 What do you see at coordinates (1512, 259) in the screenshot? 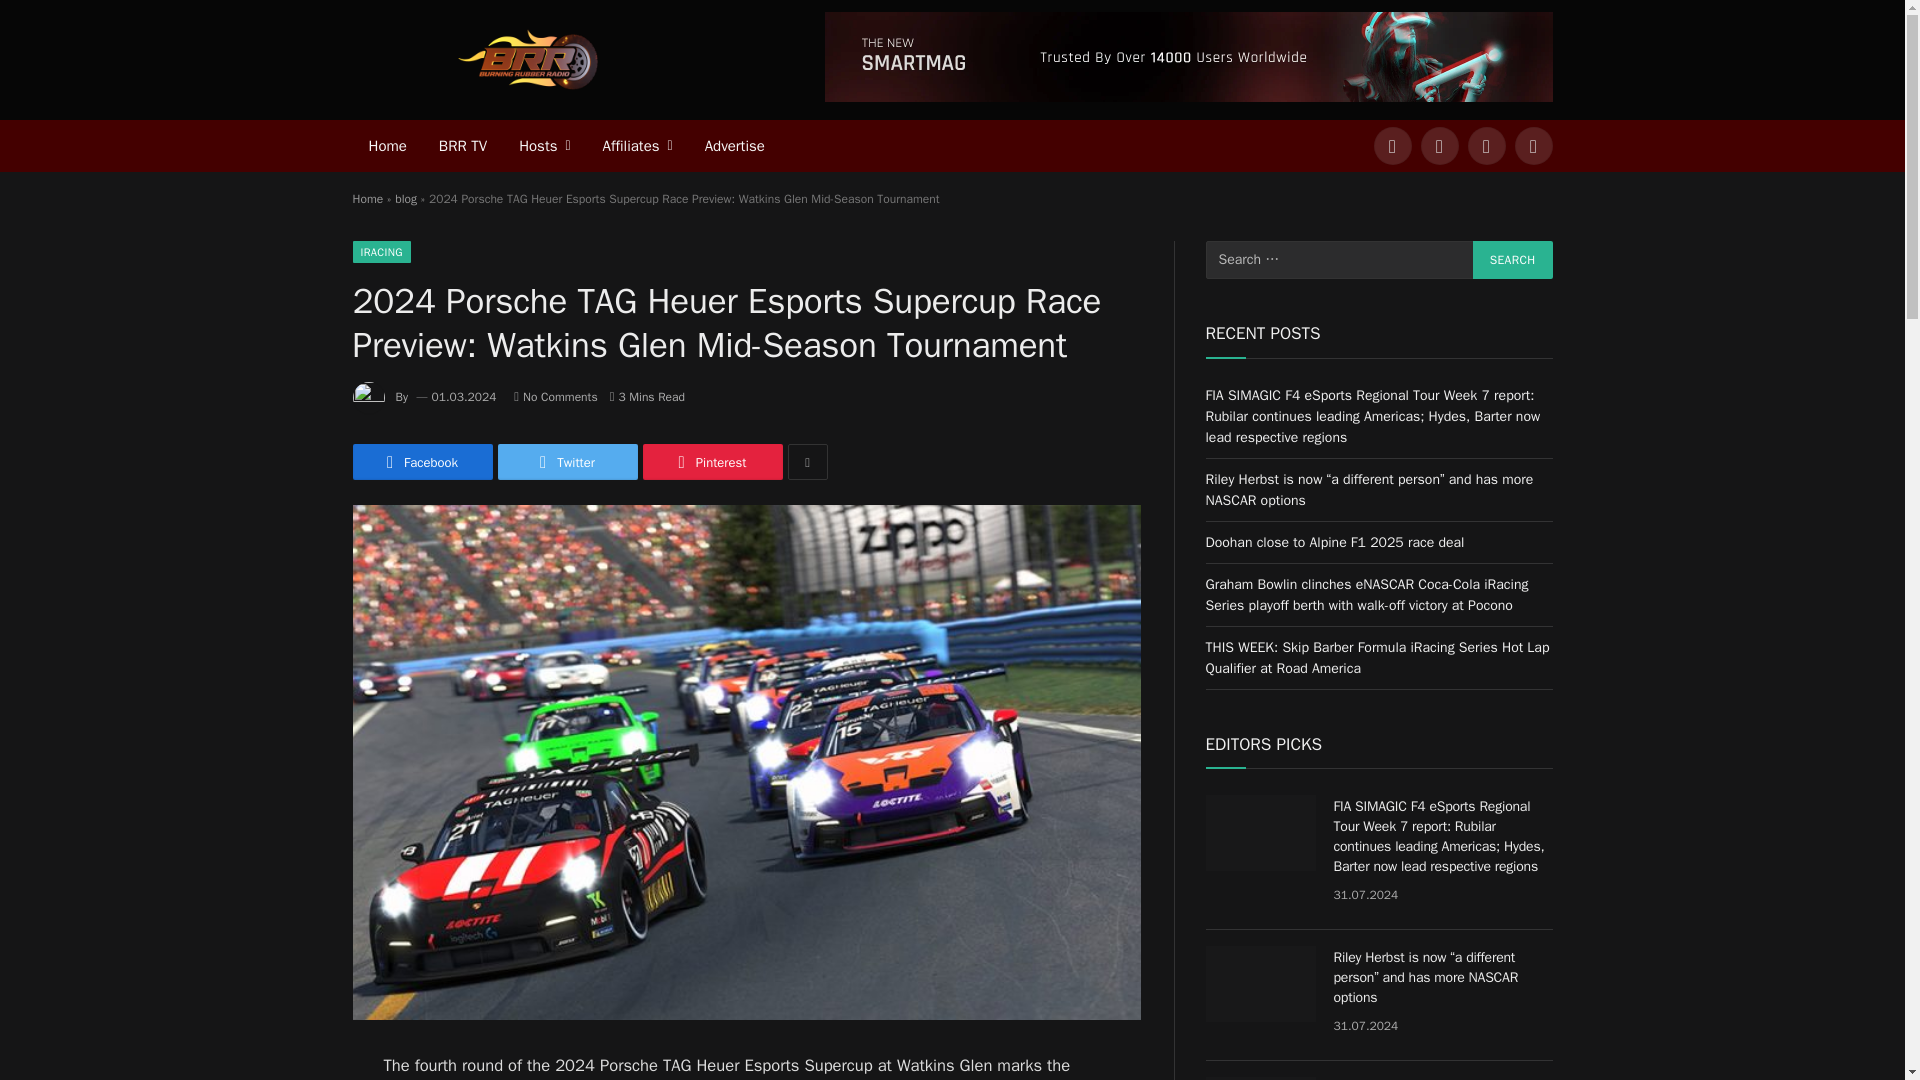
I see `Search` at bounding box center [1512, 259].